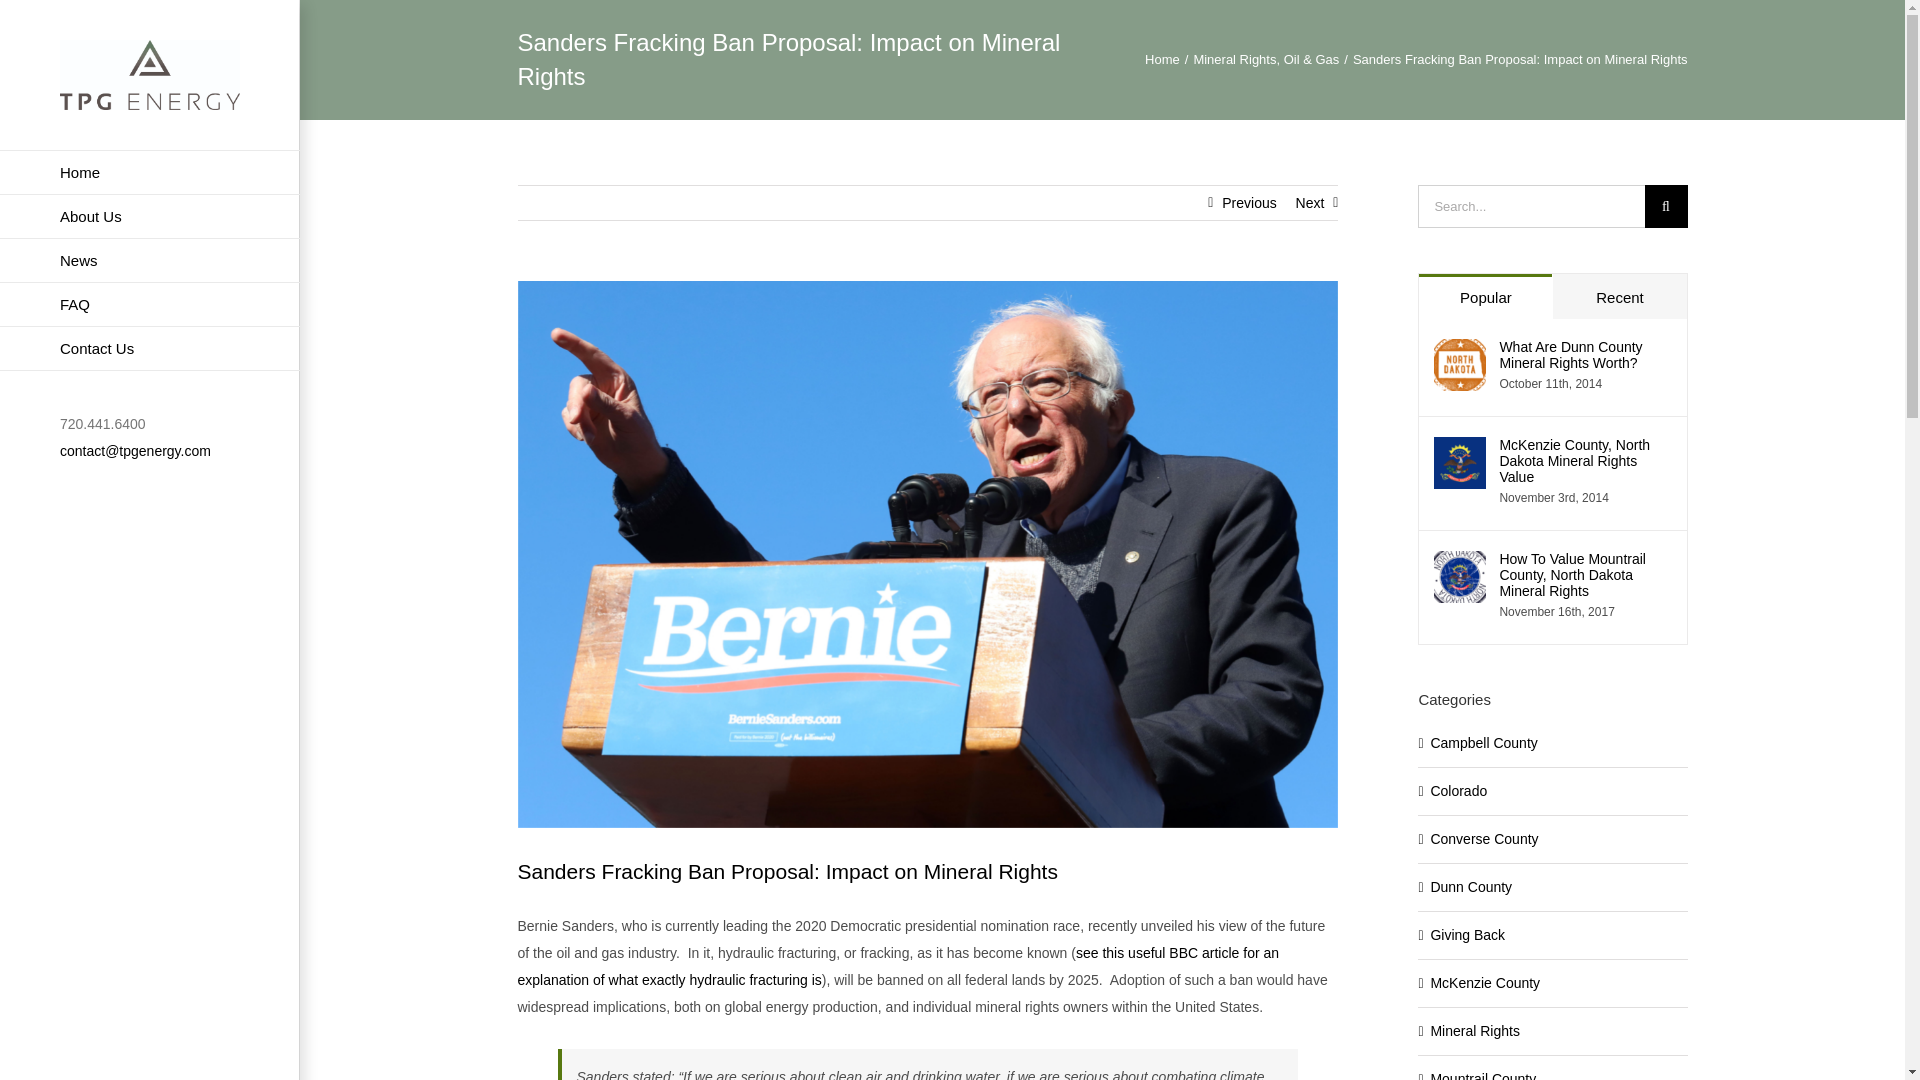 The image size is (1920, 1080). Describe the element at coordinates (150, 172) in the screenshot. I see `Home` at that location.